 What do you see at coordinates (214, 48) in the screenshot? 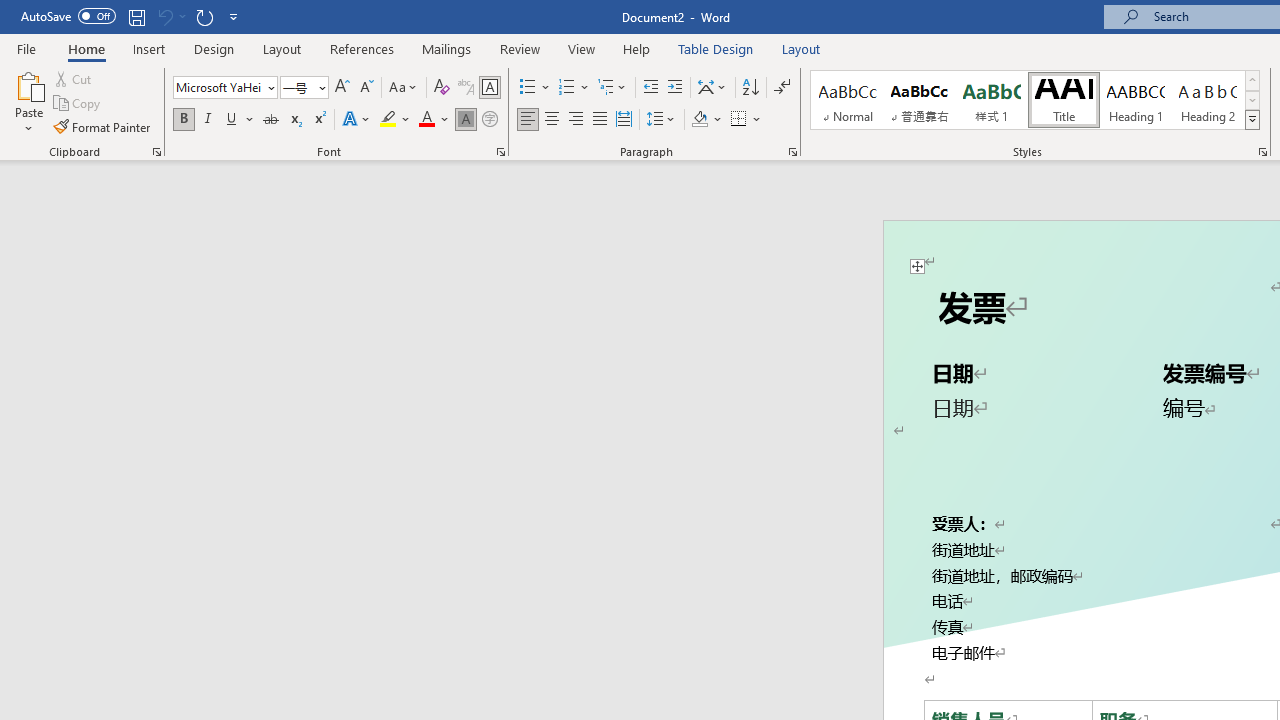
I see `Design` at bounding box center [214, 48].